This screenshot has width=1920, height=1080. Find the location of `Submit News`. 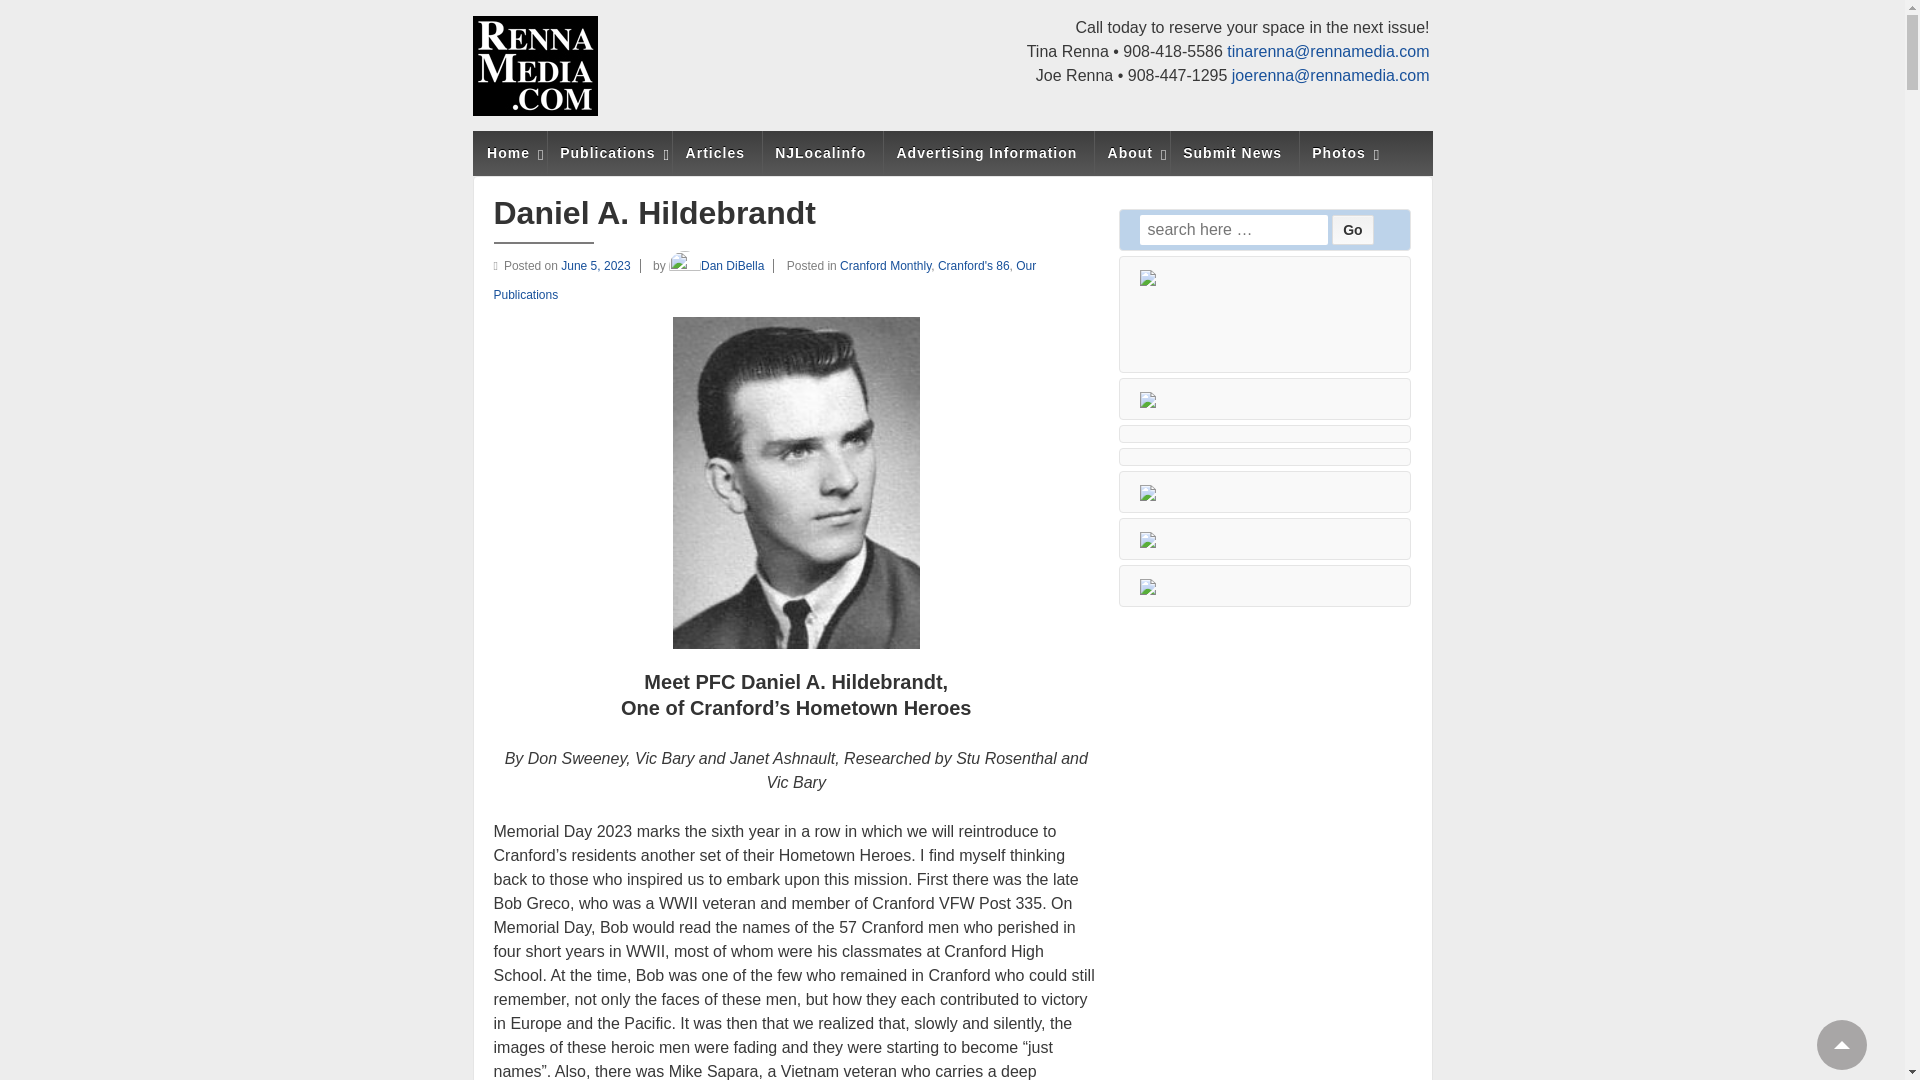

Submit News is located at coordinates (1232, 153).